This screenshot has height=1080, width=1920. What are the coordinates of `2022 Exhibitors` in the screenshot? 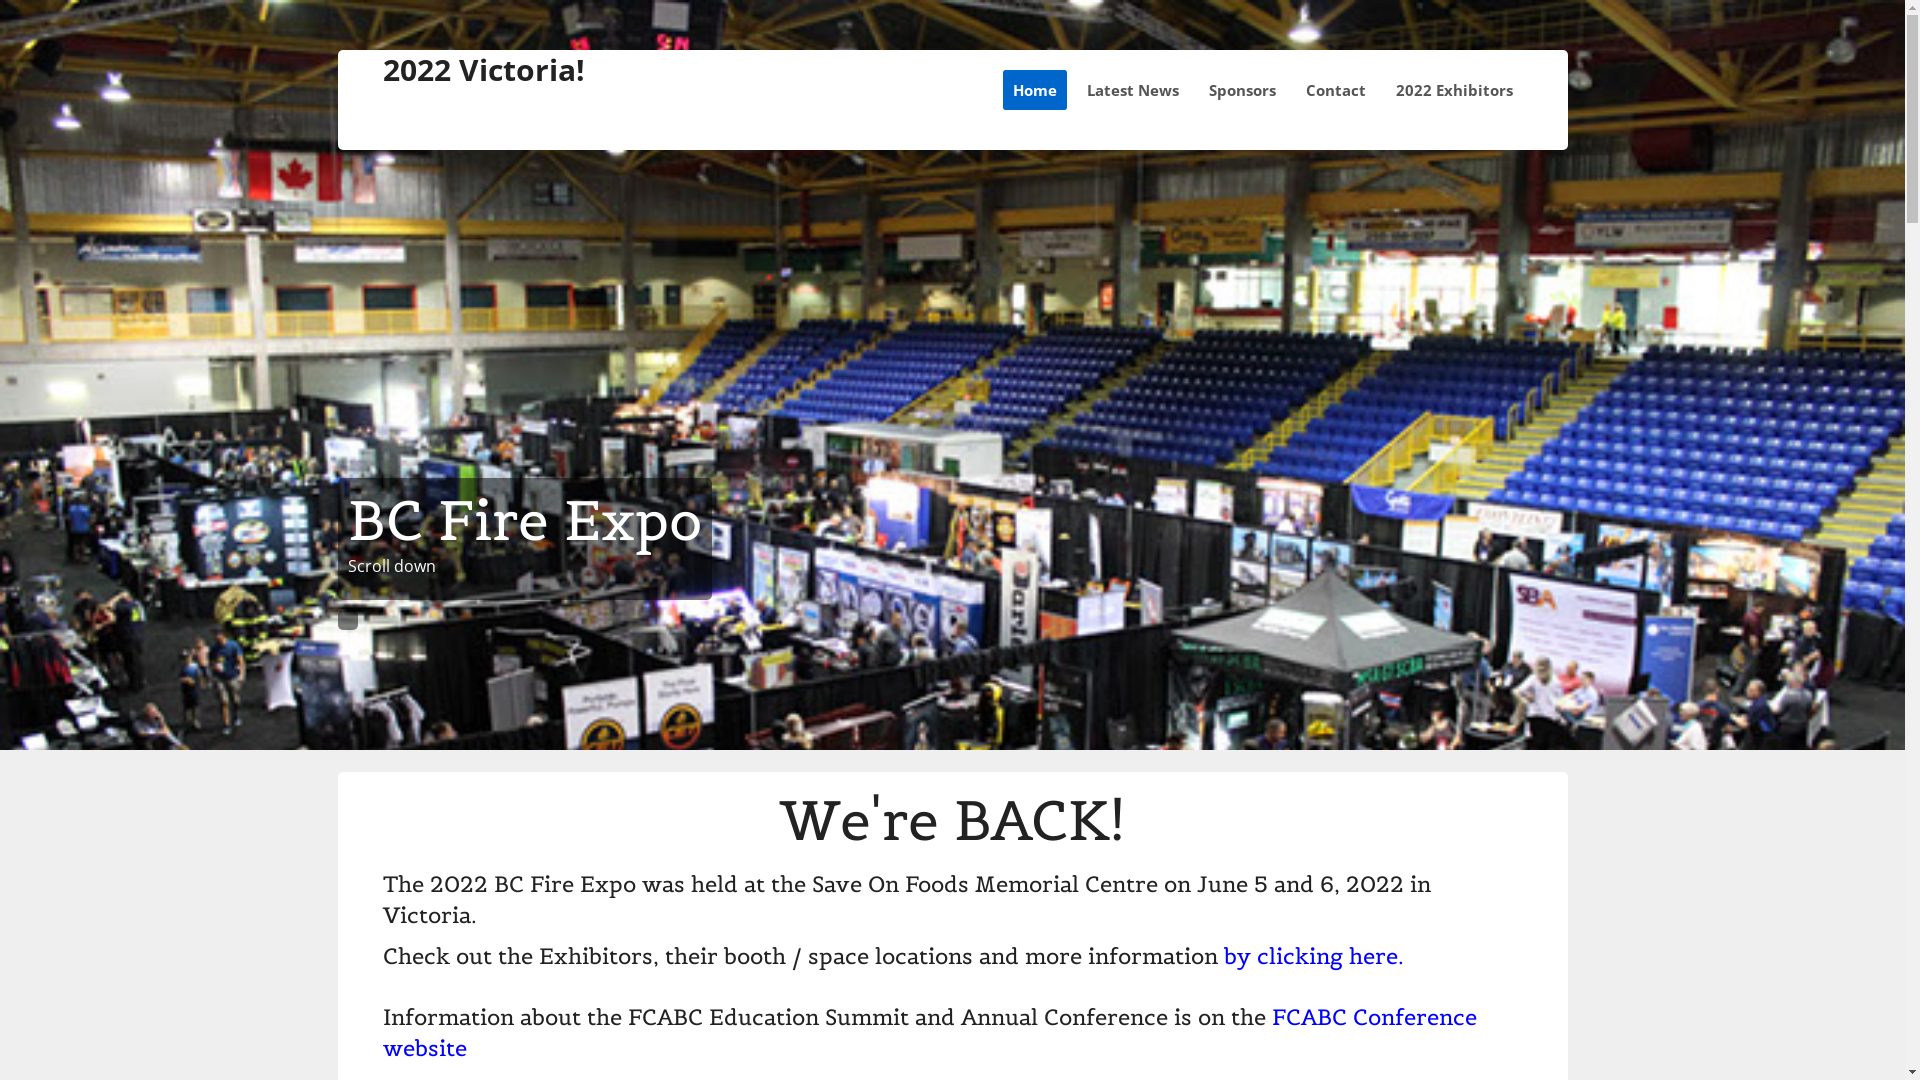 It's located at (1454, 90).